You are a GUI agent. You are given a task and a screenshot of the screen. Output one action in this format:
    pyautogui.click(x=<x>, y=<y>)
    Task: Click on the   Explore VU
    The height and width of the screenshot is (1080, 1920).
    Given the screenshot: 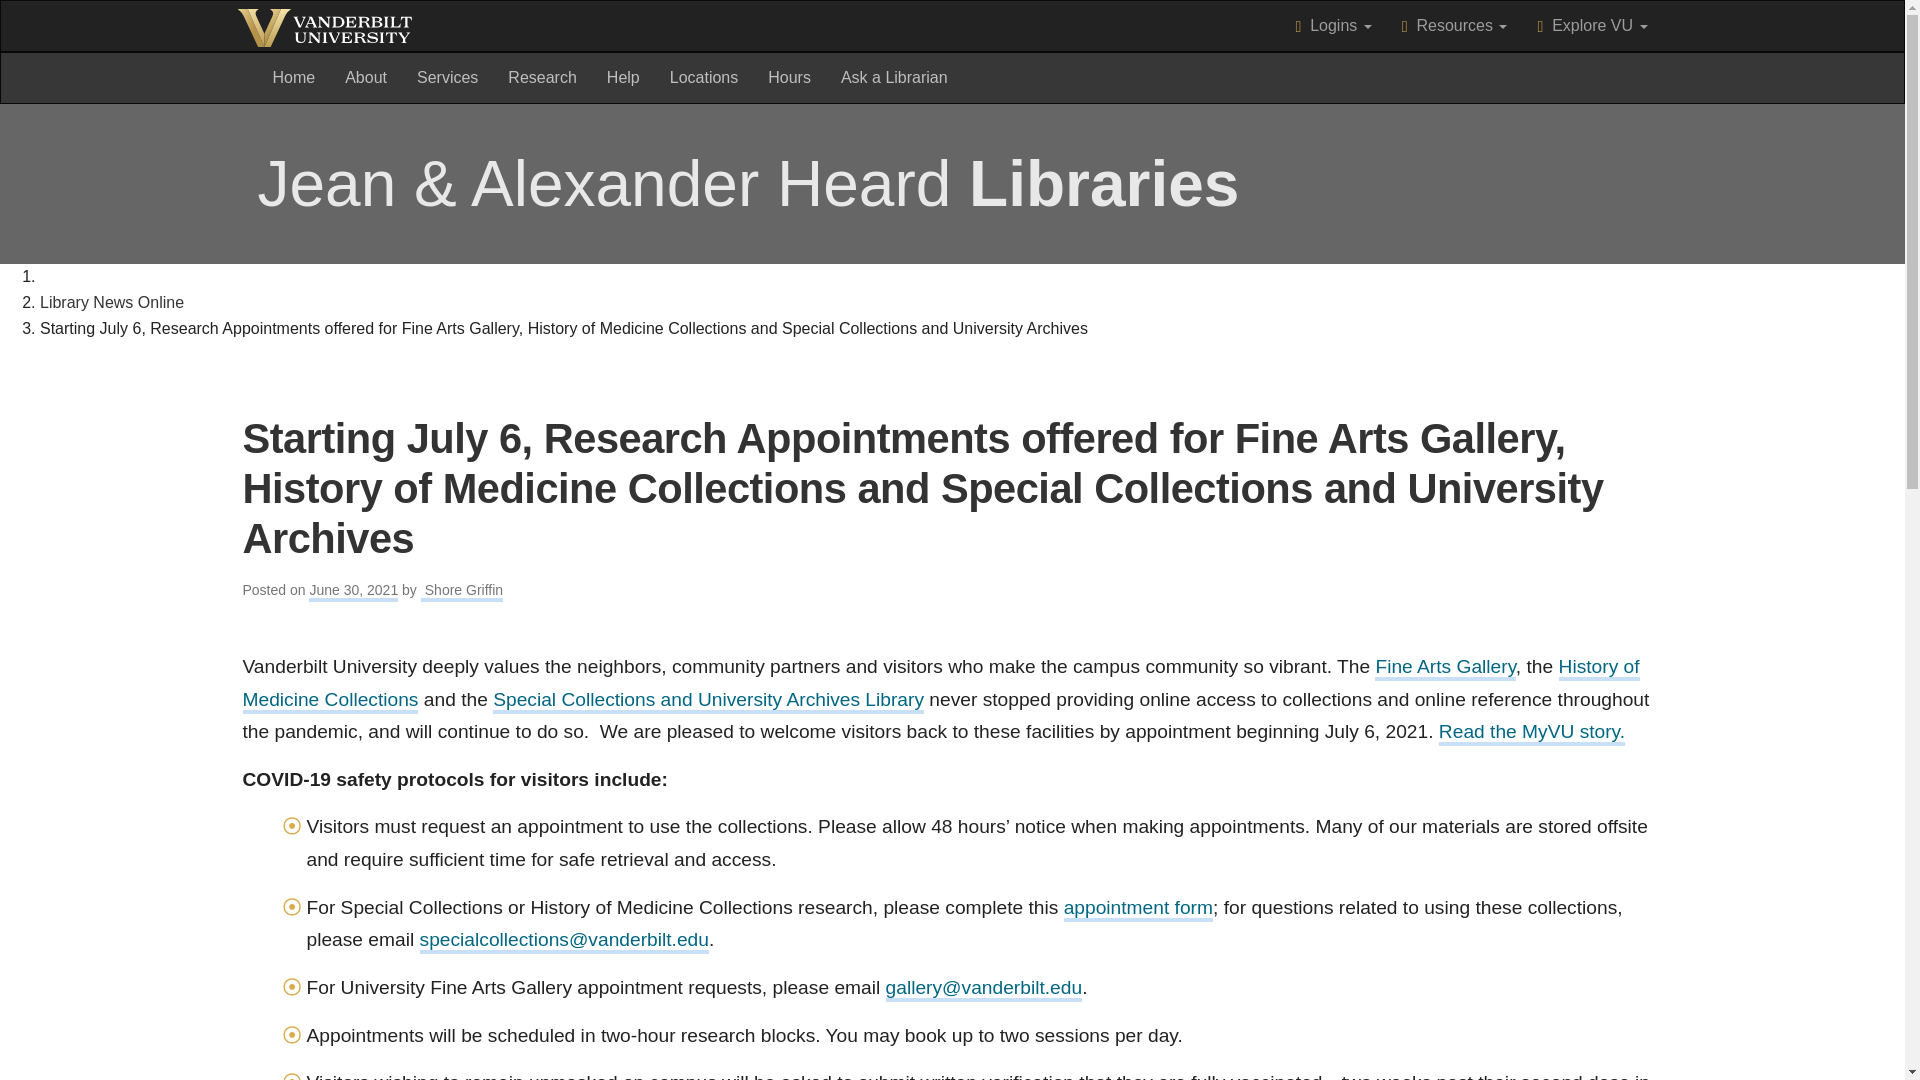 What is the action you would take?
    pyautogui.click(x=1592, y=26)
    